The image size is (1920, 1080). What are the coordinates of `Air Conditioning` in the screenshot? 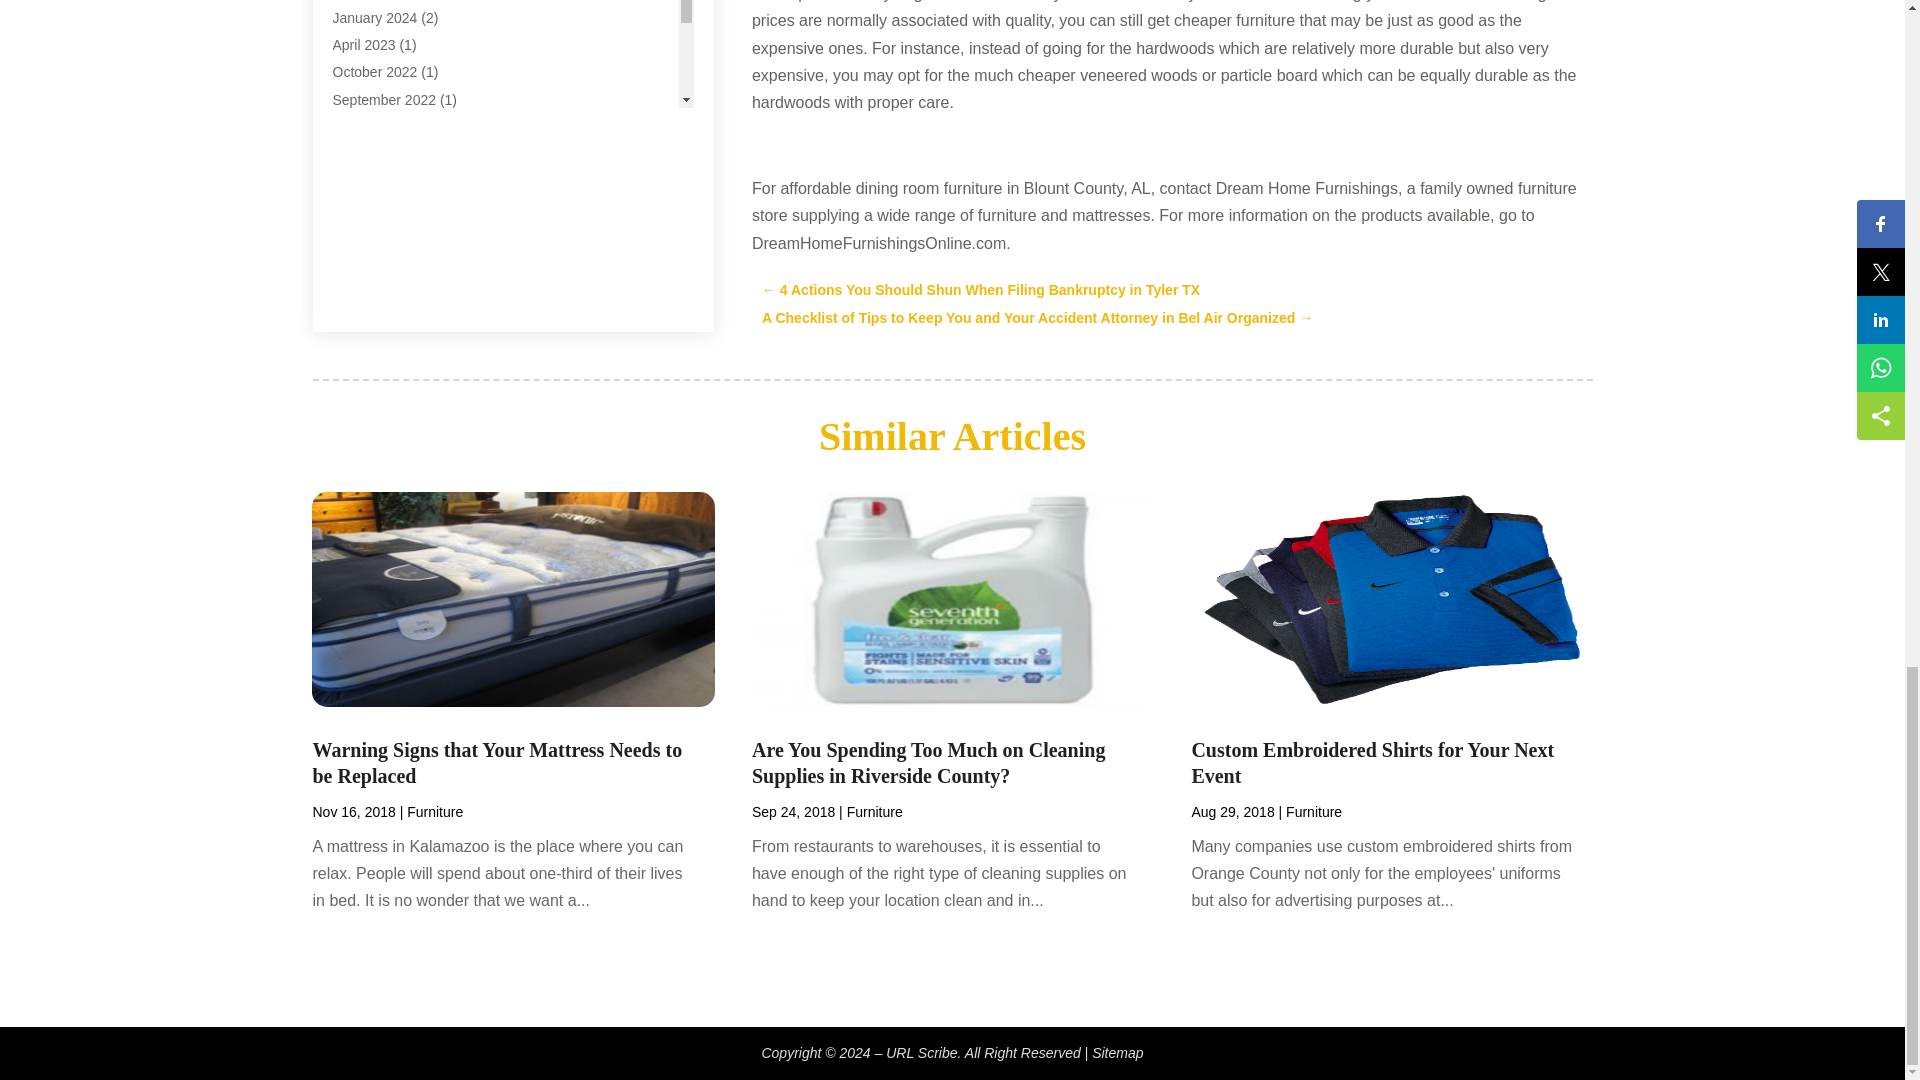 It's located at (381, 26).